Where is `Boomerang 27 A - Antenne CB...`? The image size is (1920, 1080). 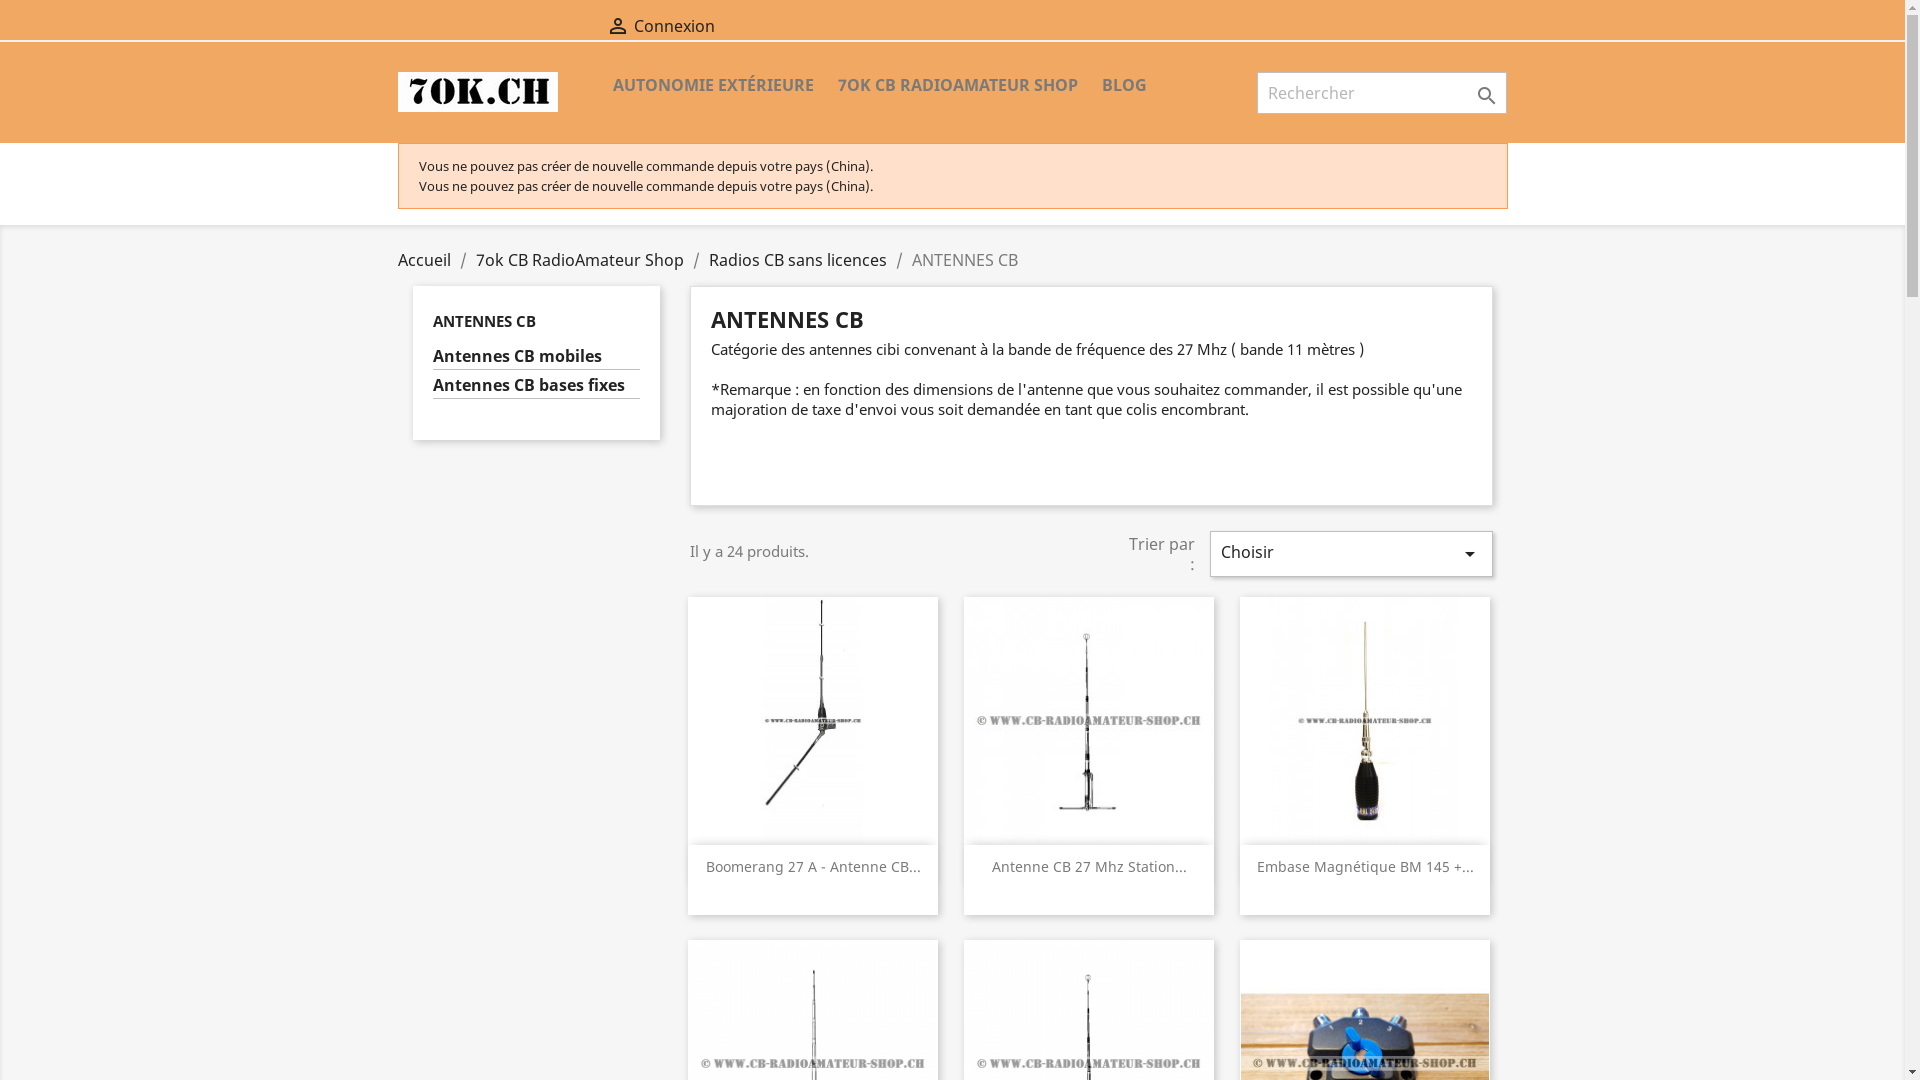
Boomerang 27 A - Antenne CB... is located at coordinates (814, 866).